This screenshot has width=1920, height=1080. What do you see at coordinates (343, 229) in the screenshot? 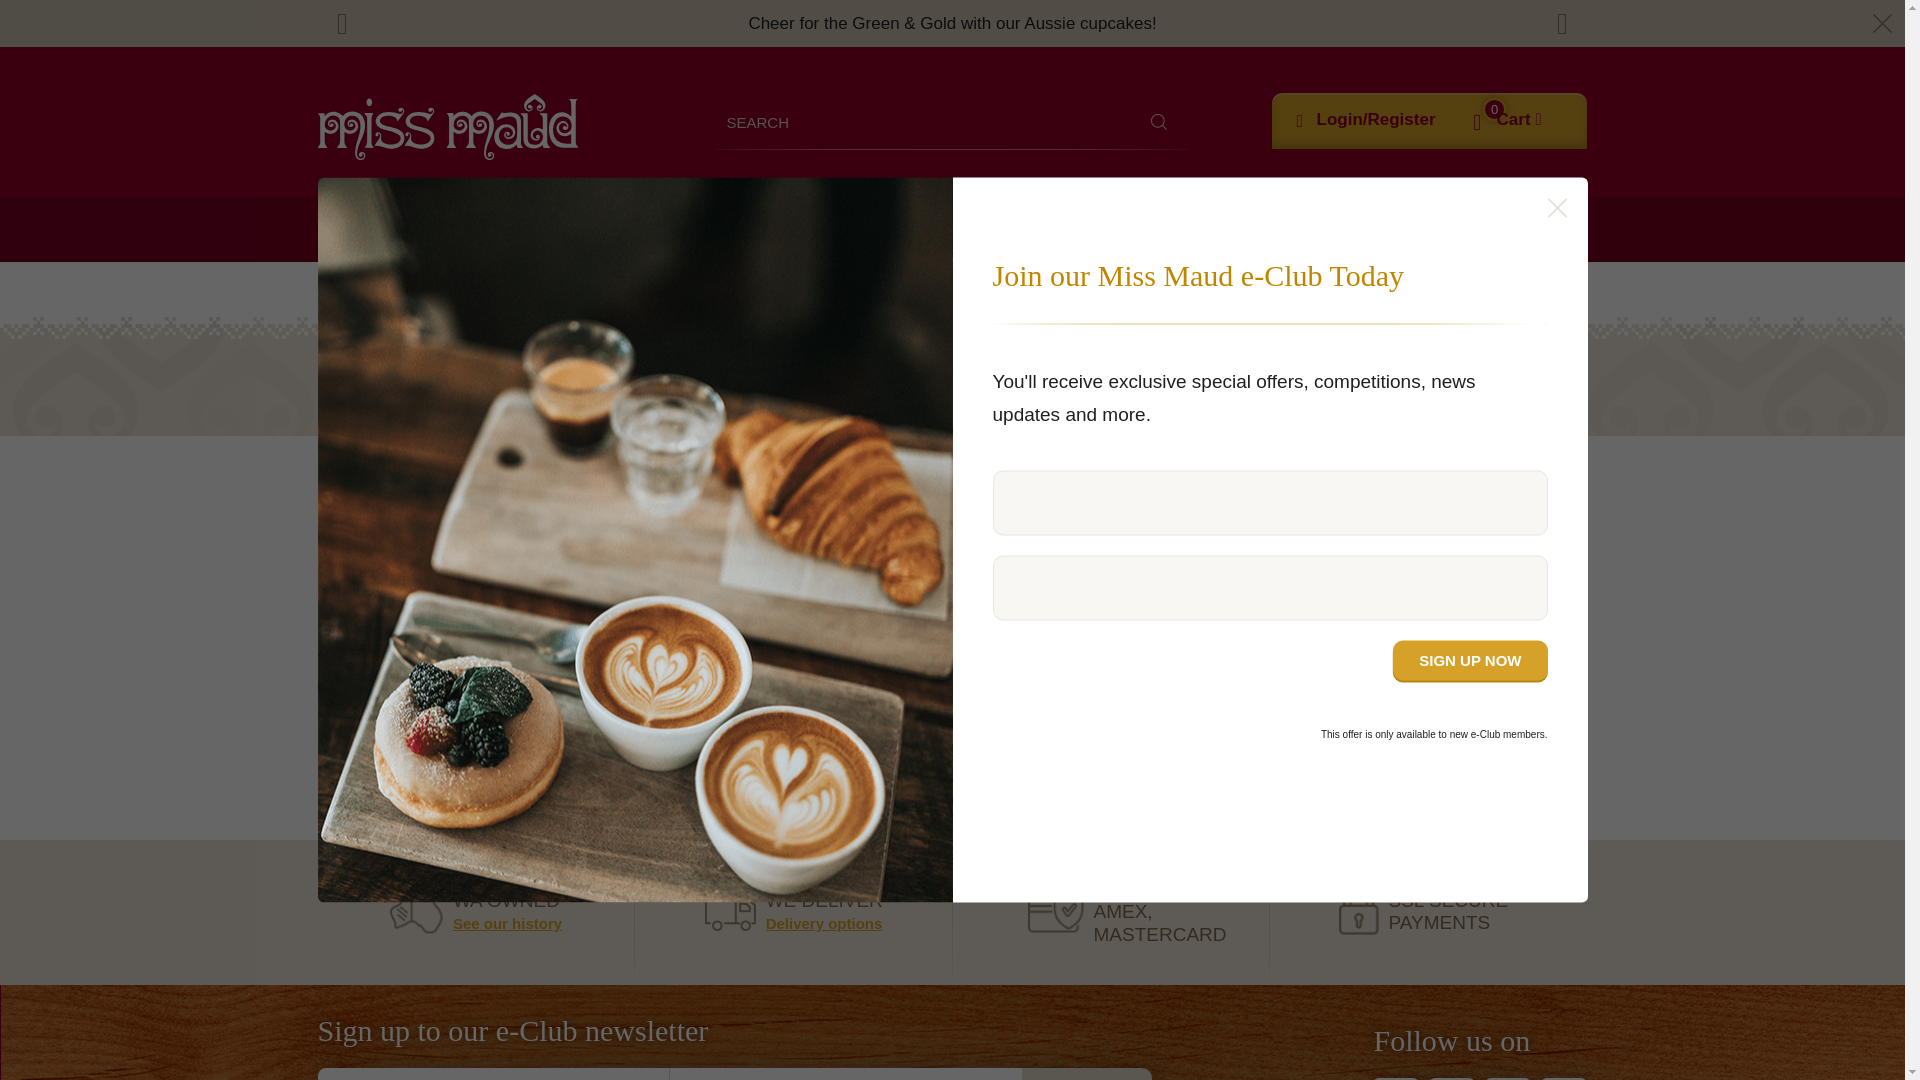
I see `HOME` at bounding box center [343, 229].